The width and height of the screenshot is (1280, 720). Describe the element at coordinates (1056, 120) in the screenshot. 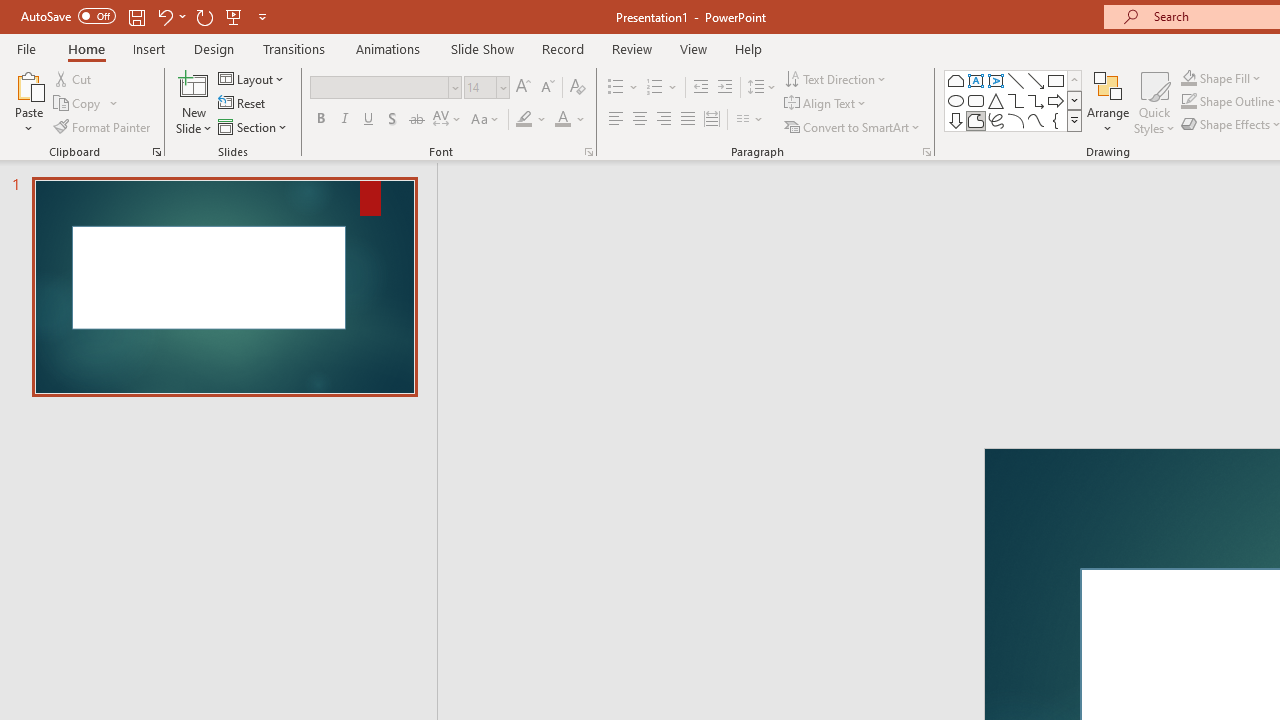

I see `Left Brace` at that location.